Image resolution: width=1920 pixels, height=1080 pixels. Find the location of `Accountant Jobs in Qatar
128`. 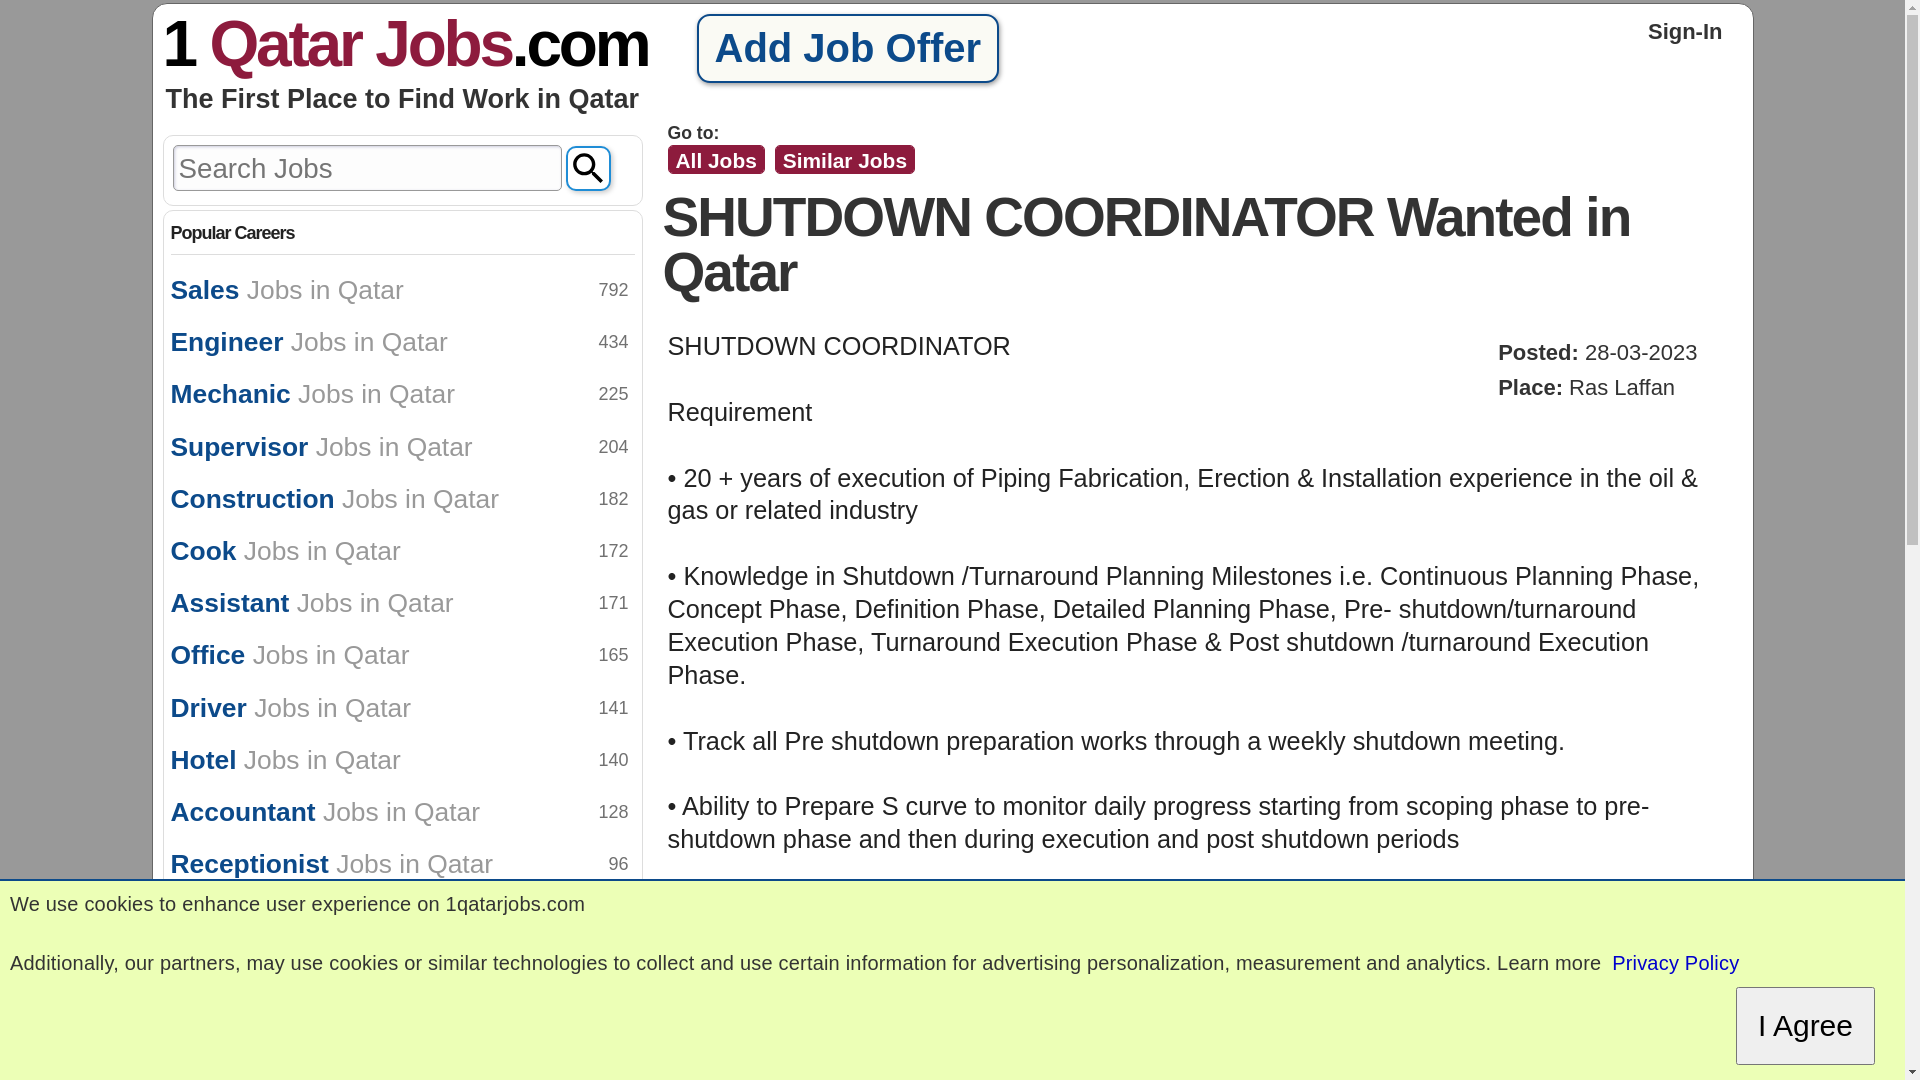

Accountant Jobs in Qatar
128 is located at coordinates (402, 812).